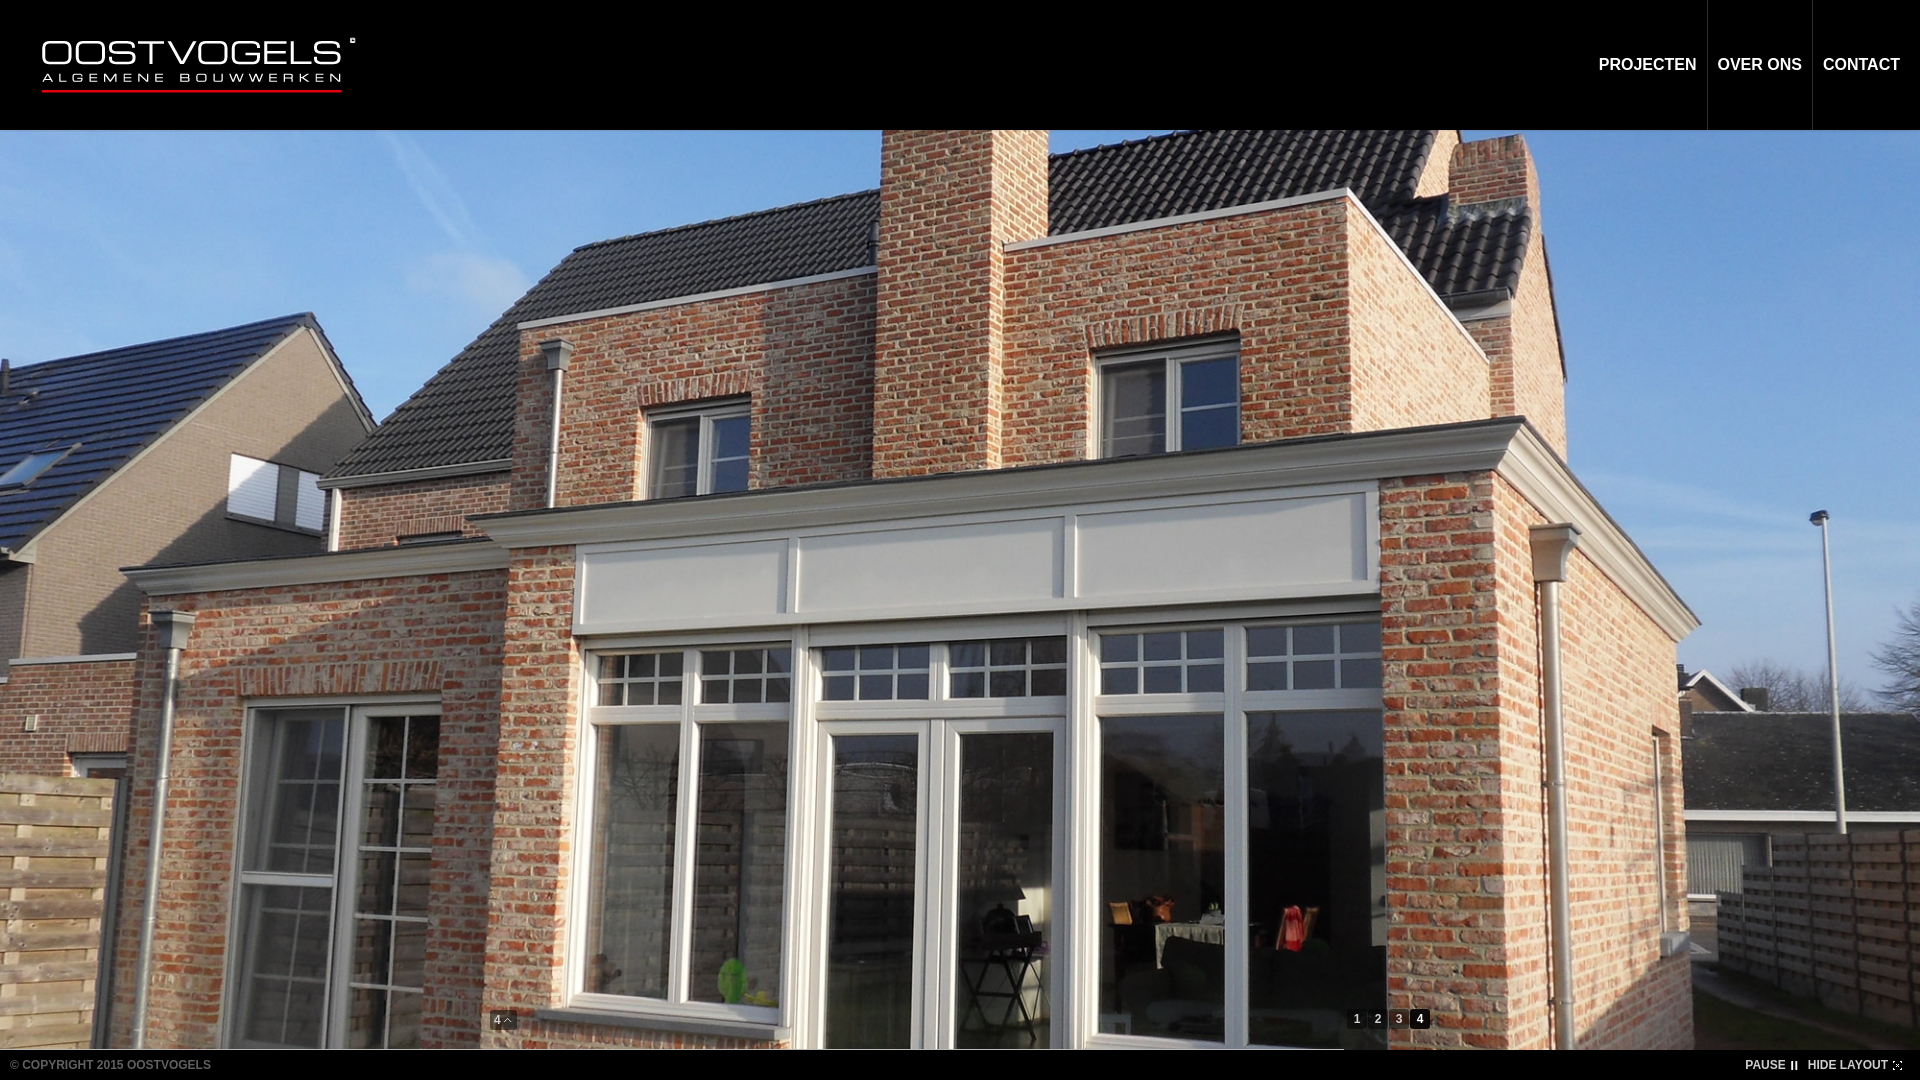 This screenshot has width=1920, height=1080. I want to click on Skip to primary content, so click(471, 11).